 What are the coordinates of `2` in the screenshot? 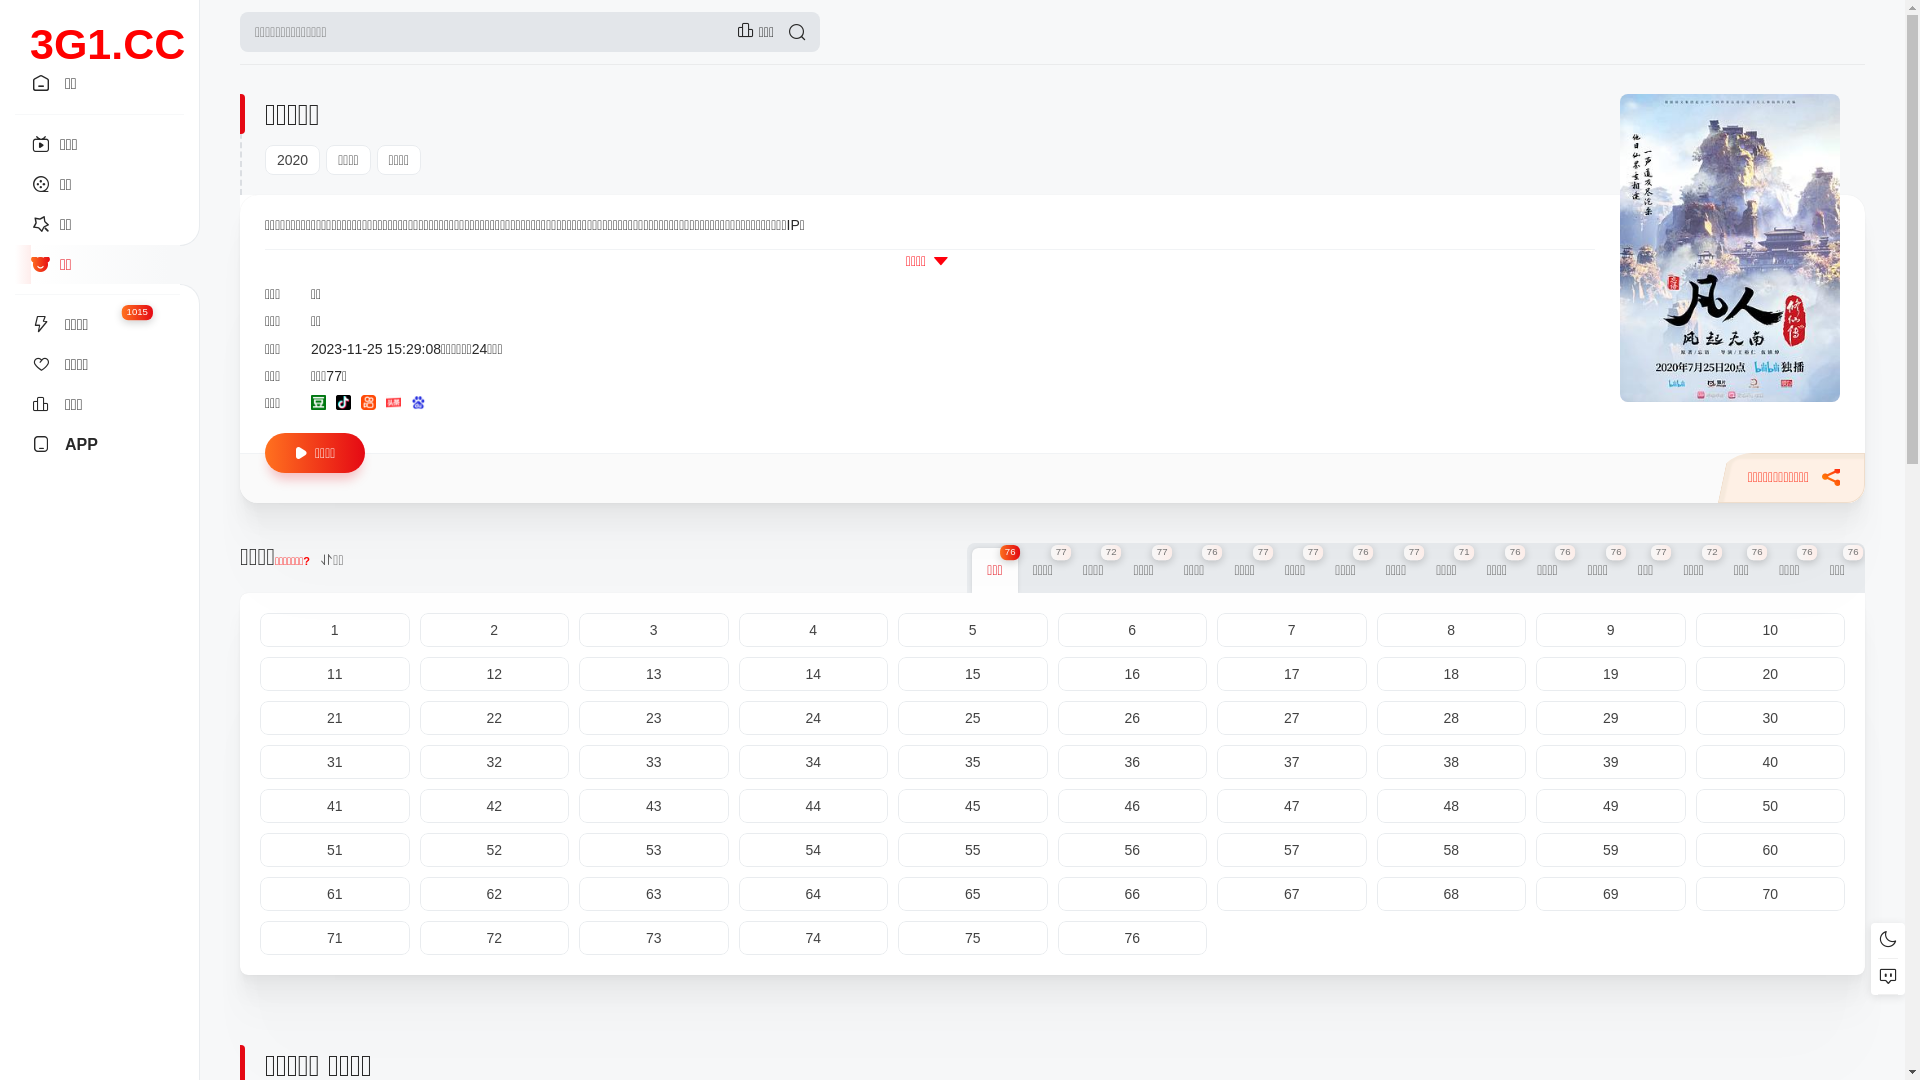 It's located at (495, 630).